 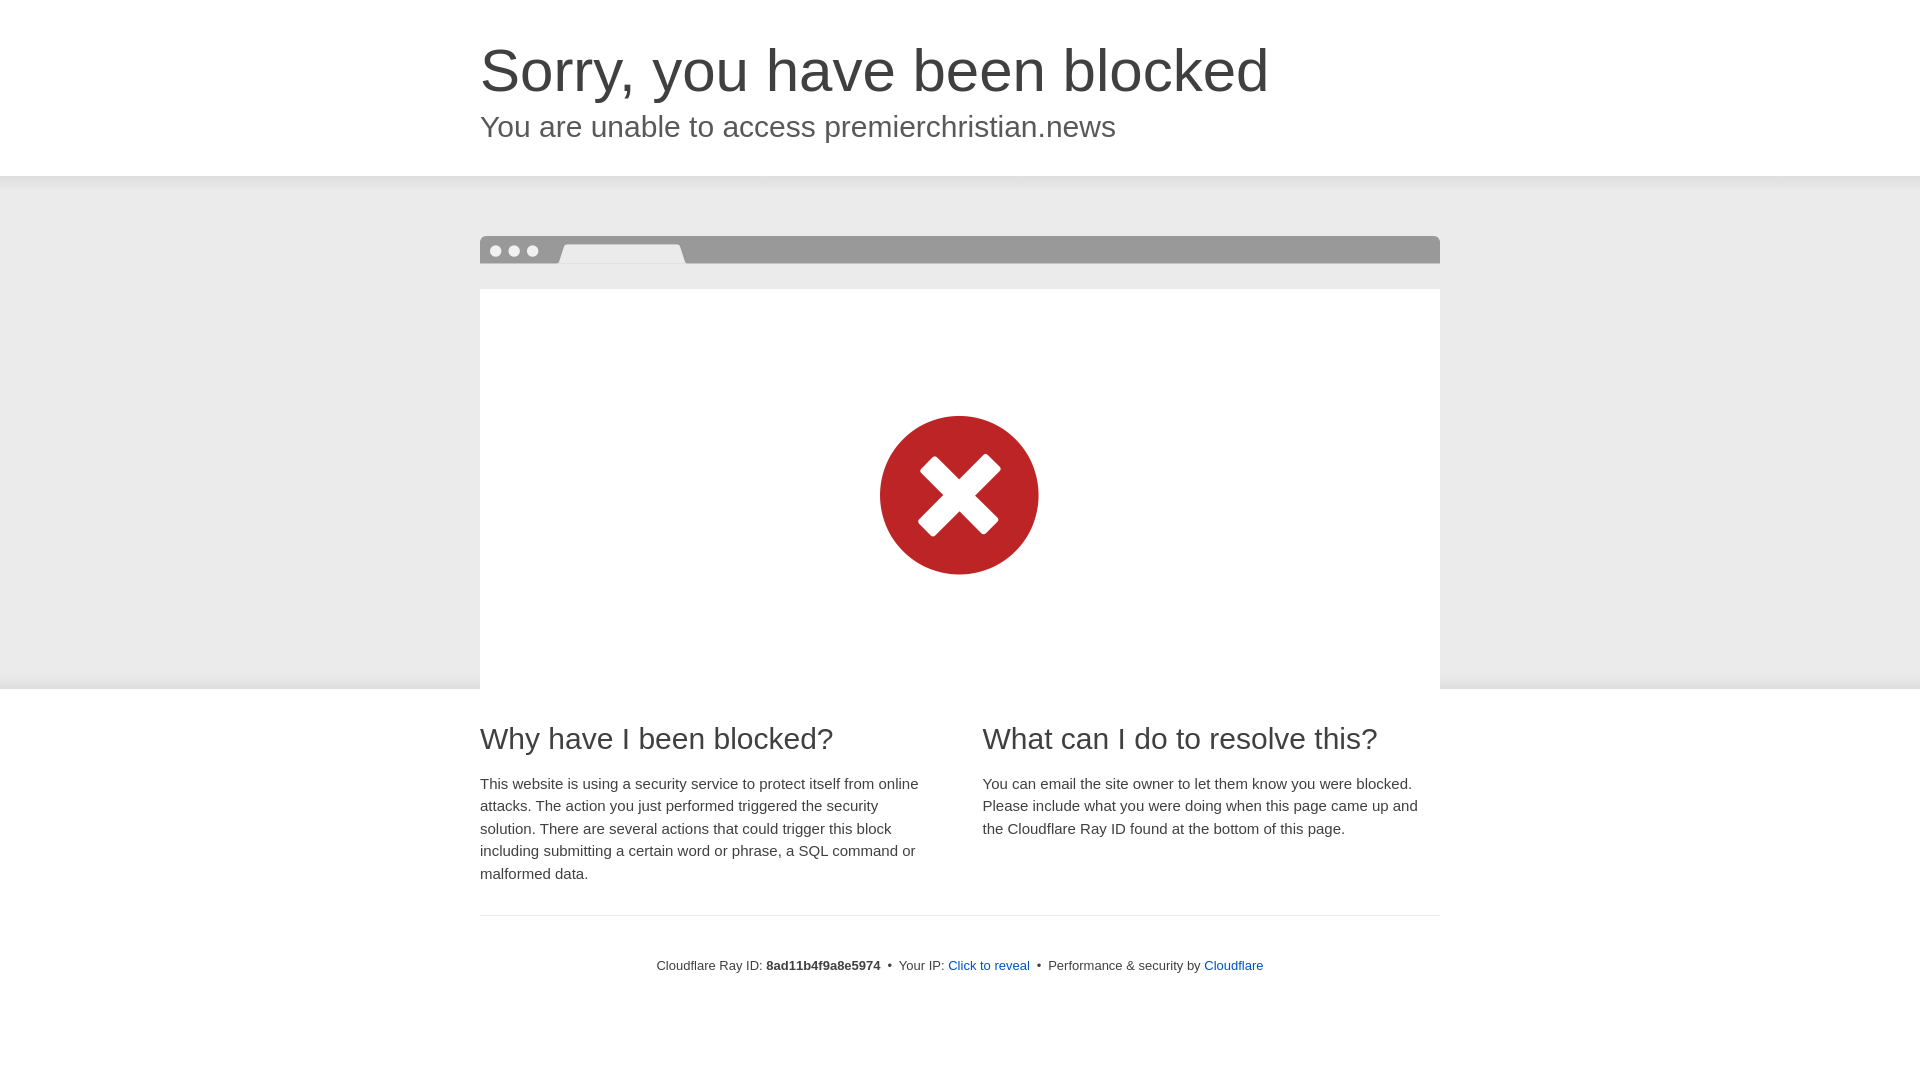 What do you see at coordinates (988, 966) in the screenshot?
I see `Click to reveal` at bounding box center [988, 966].